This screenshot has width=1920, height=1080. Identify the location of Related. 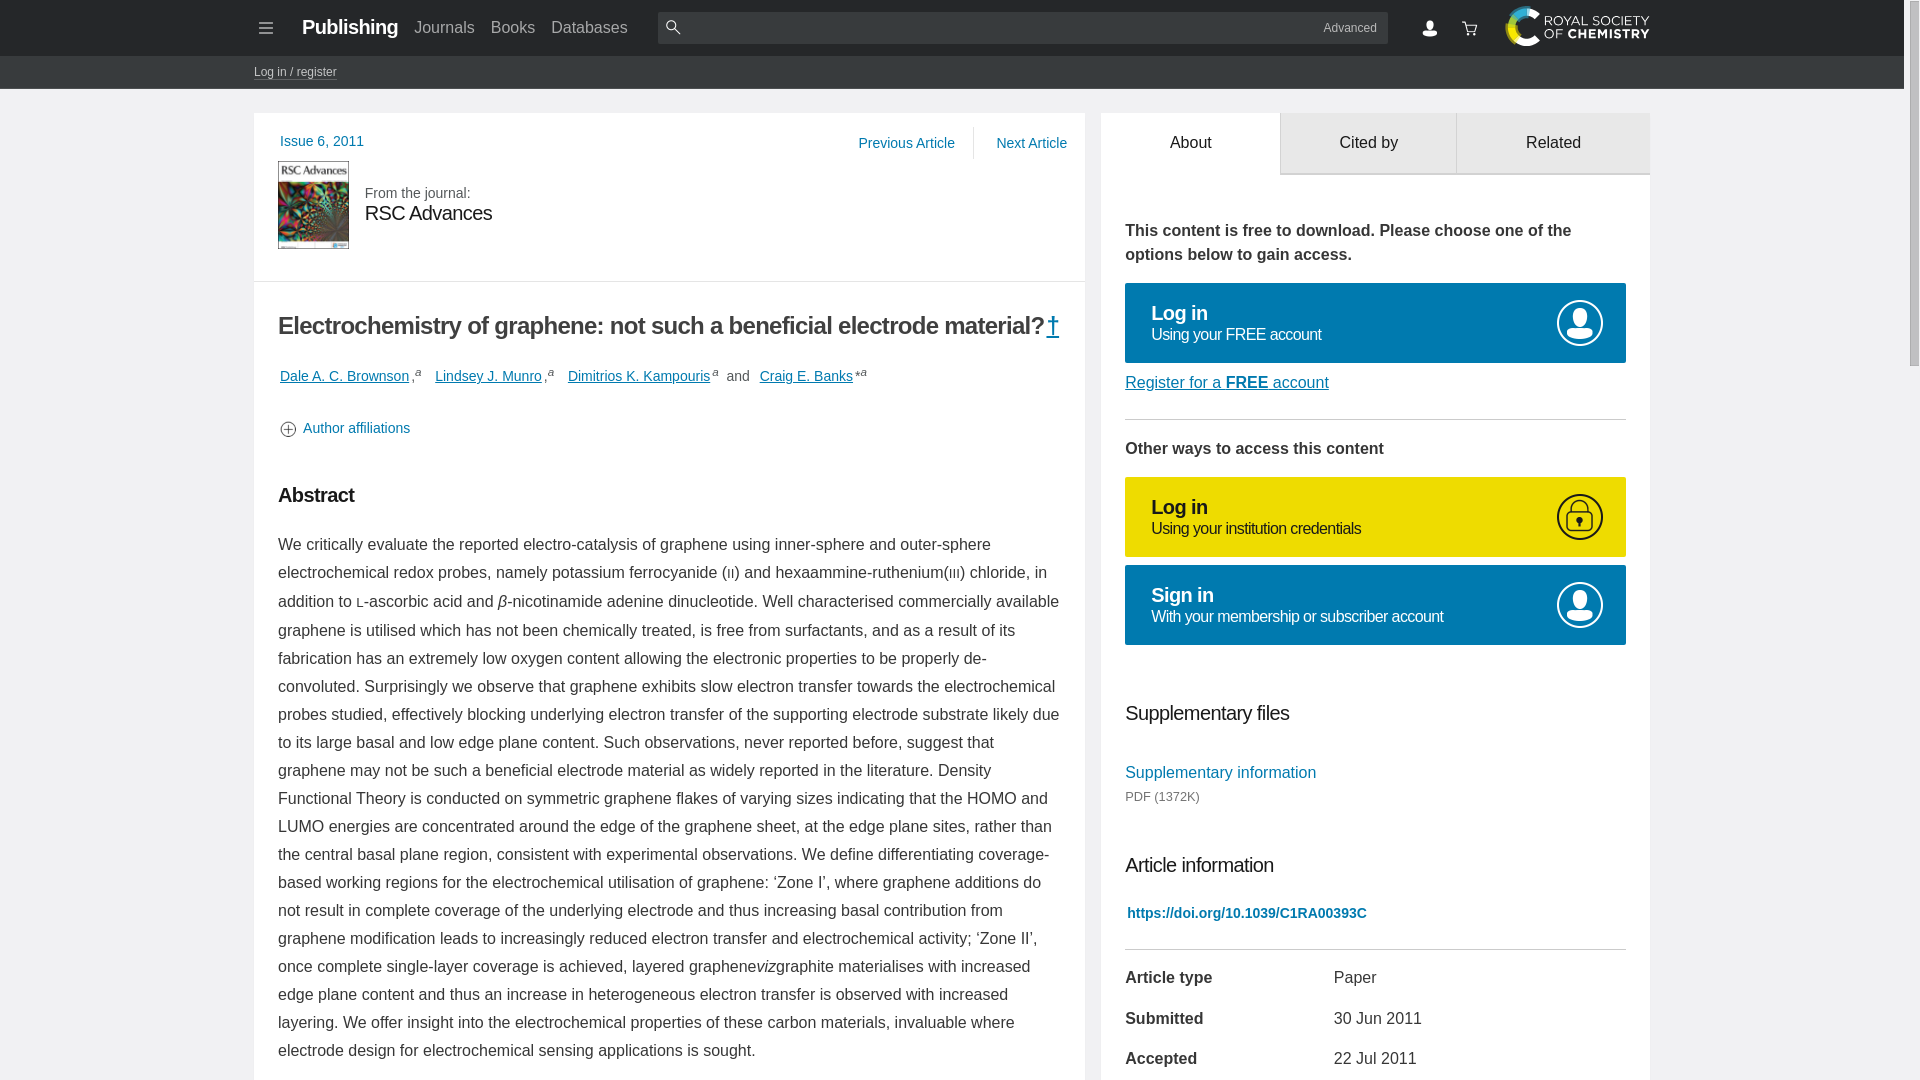
(1553, 144).